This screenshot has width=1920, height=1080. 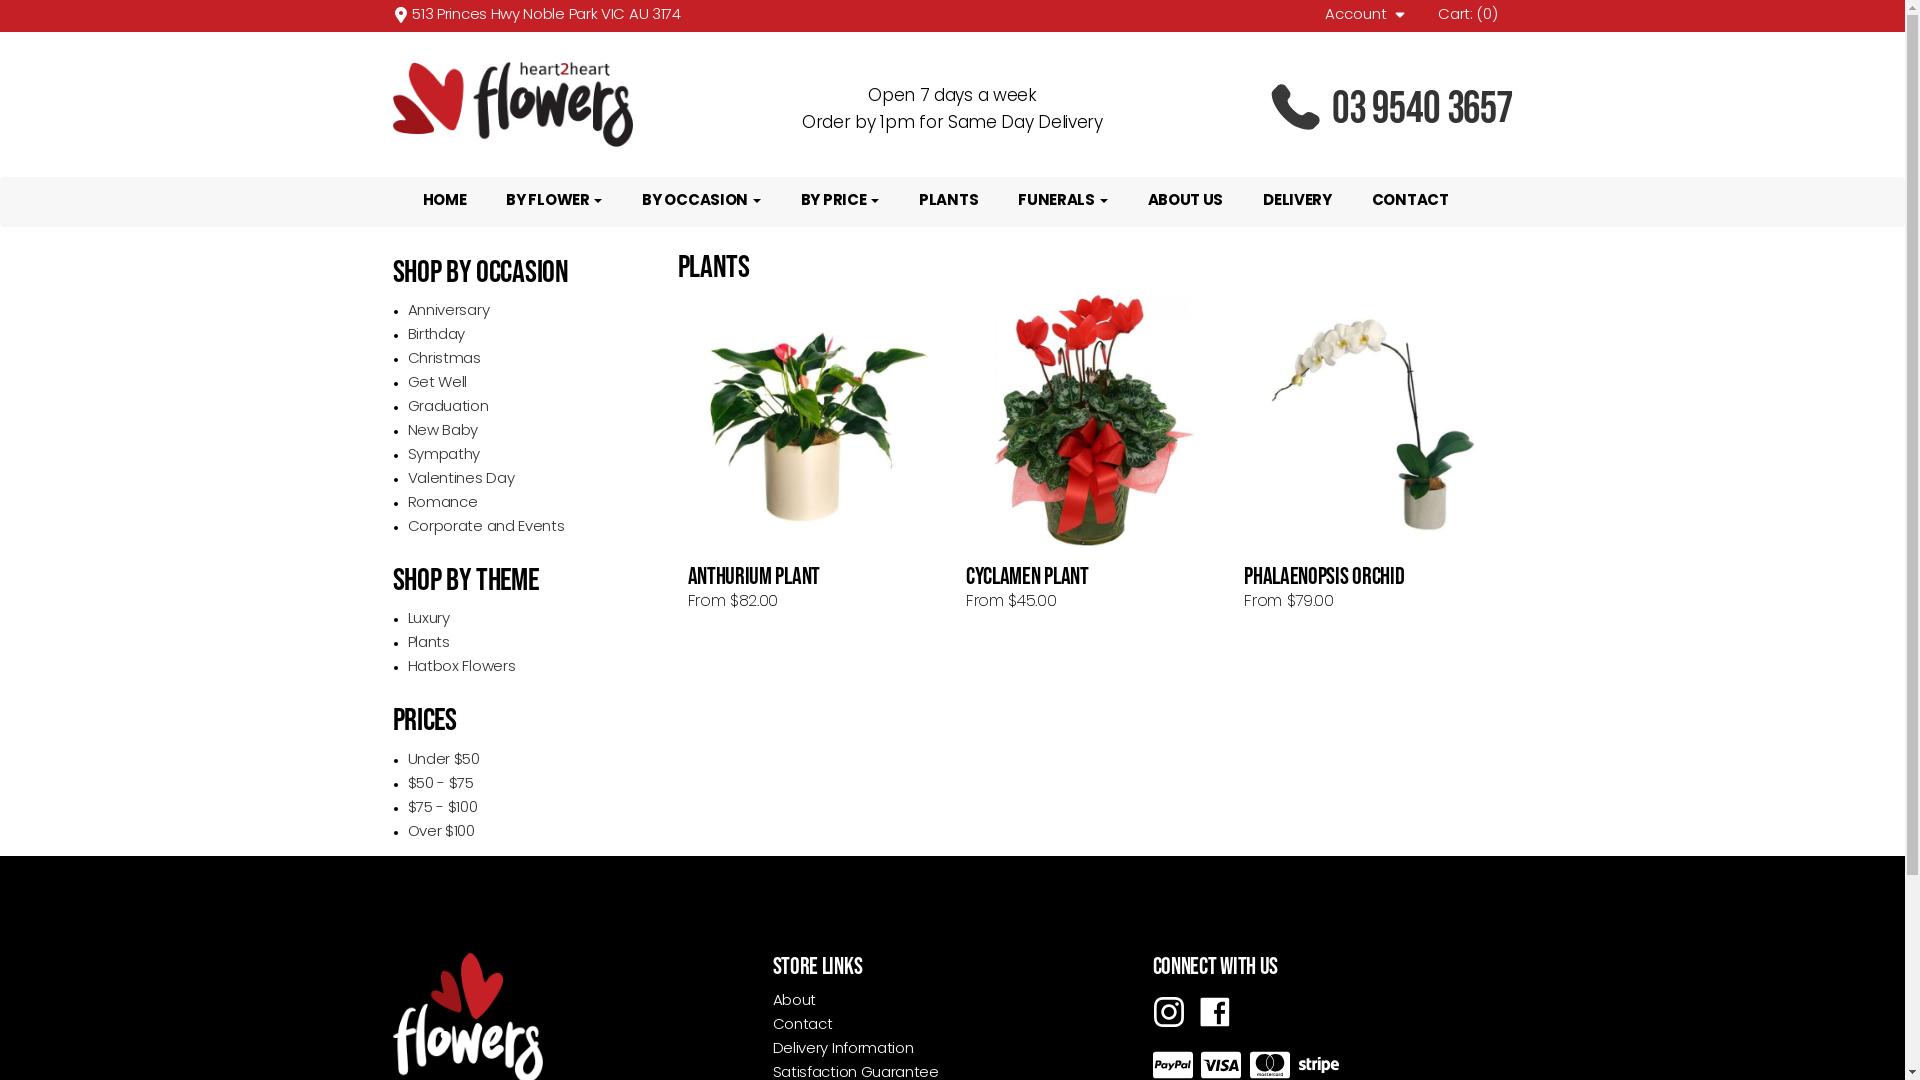 I want to click on BY OCCASION, so click(x=701, y=202).